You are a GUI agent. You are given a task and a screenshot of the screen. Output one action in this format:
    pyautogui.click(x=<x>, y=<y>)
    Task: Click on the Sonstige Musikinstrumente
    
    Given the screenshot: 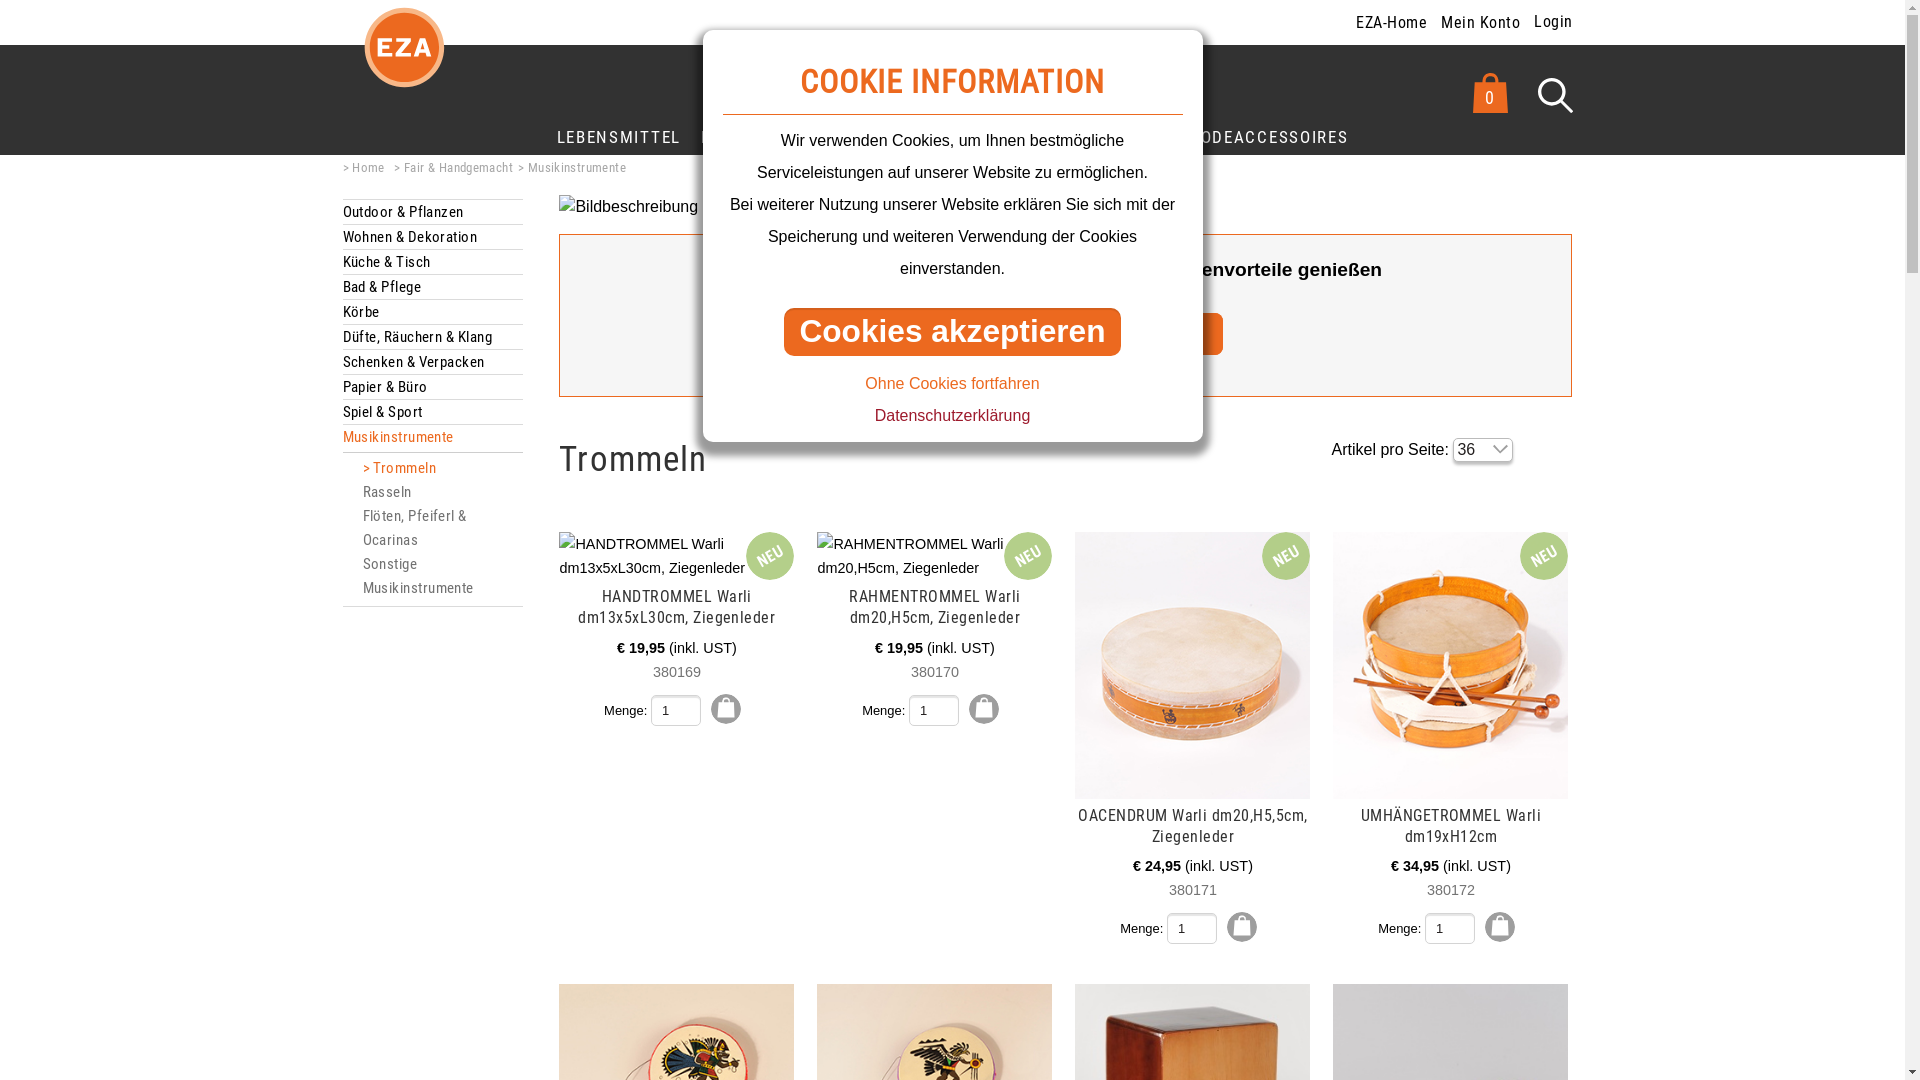 What is the action you would take?
    pyautogui.click(x=418, y=576)
    